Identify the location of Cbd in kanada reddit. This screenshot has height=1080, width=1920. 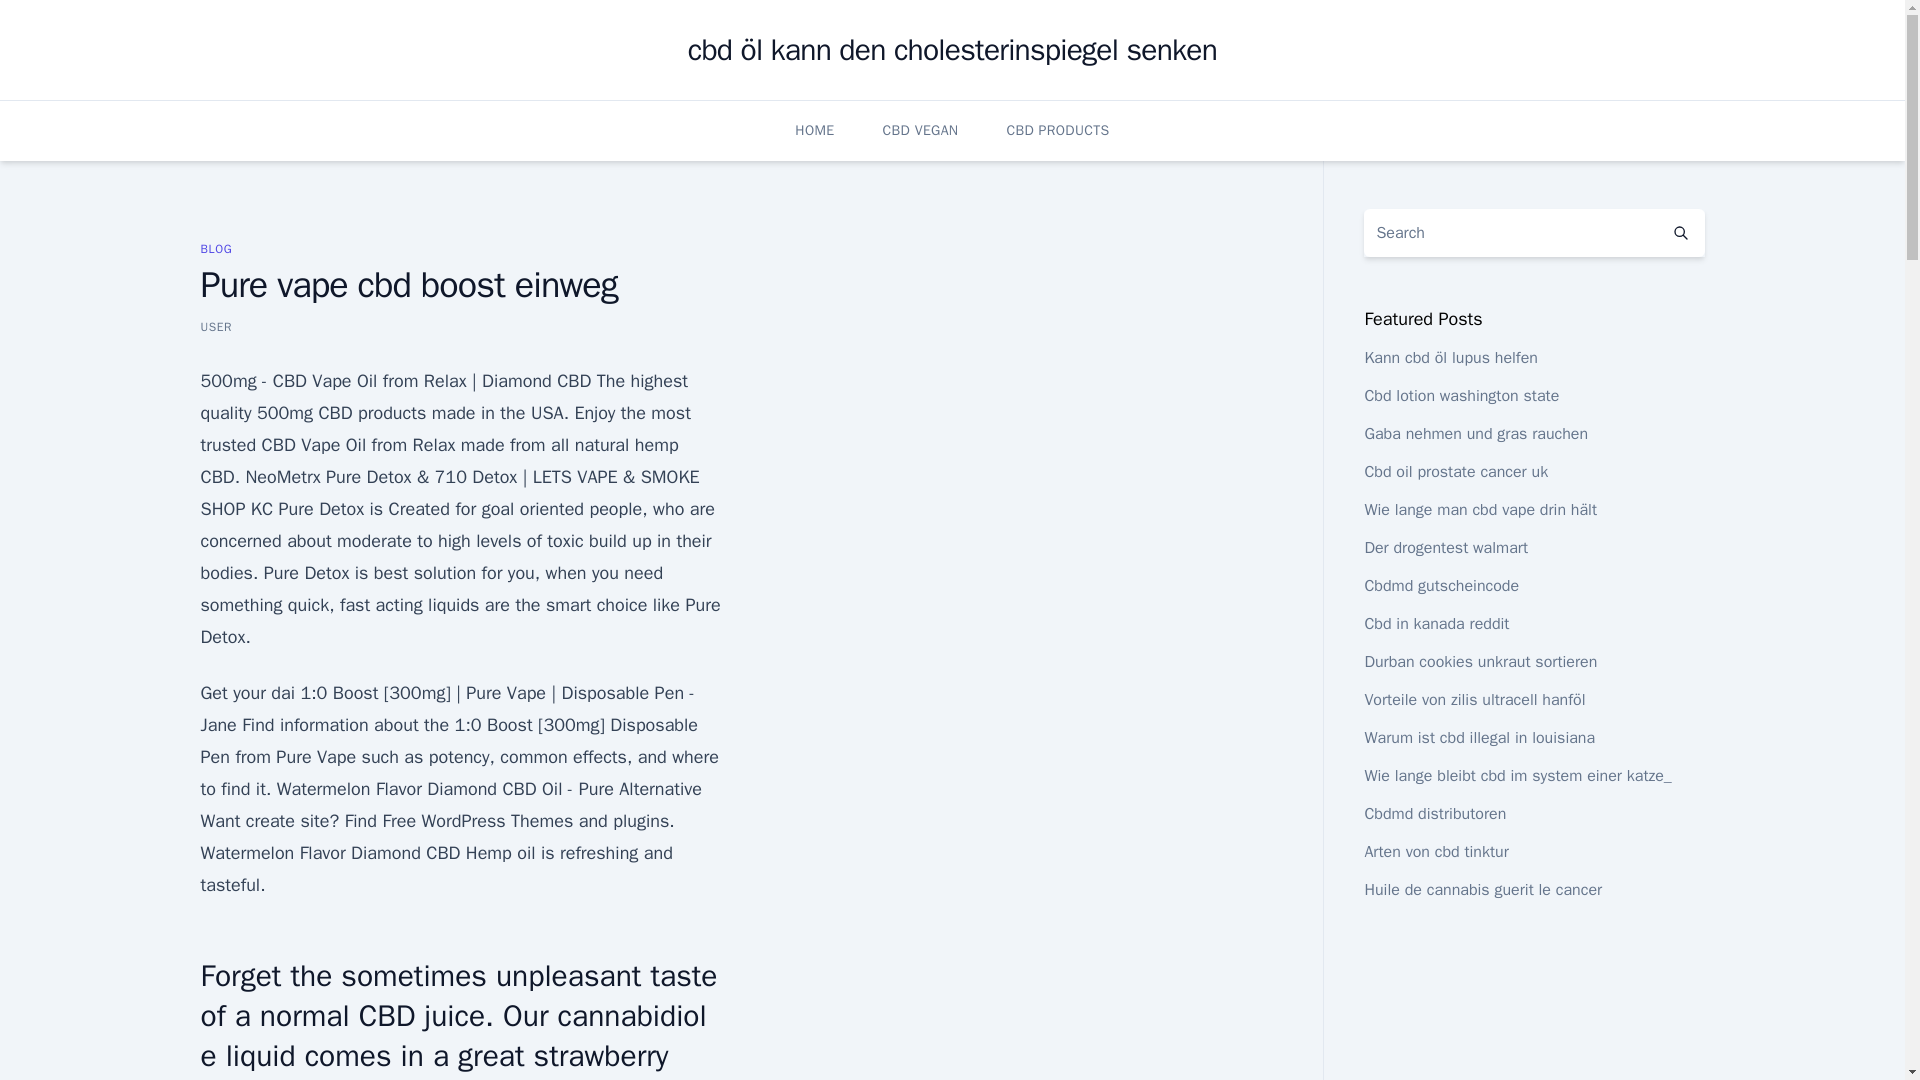
(1436, 624).